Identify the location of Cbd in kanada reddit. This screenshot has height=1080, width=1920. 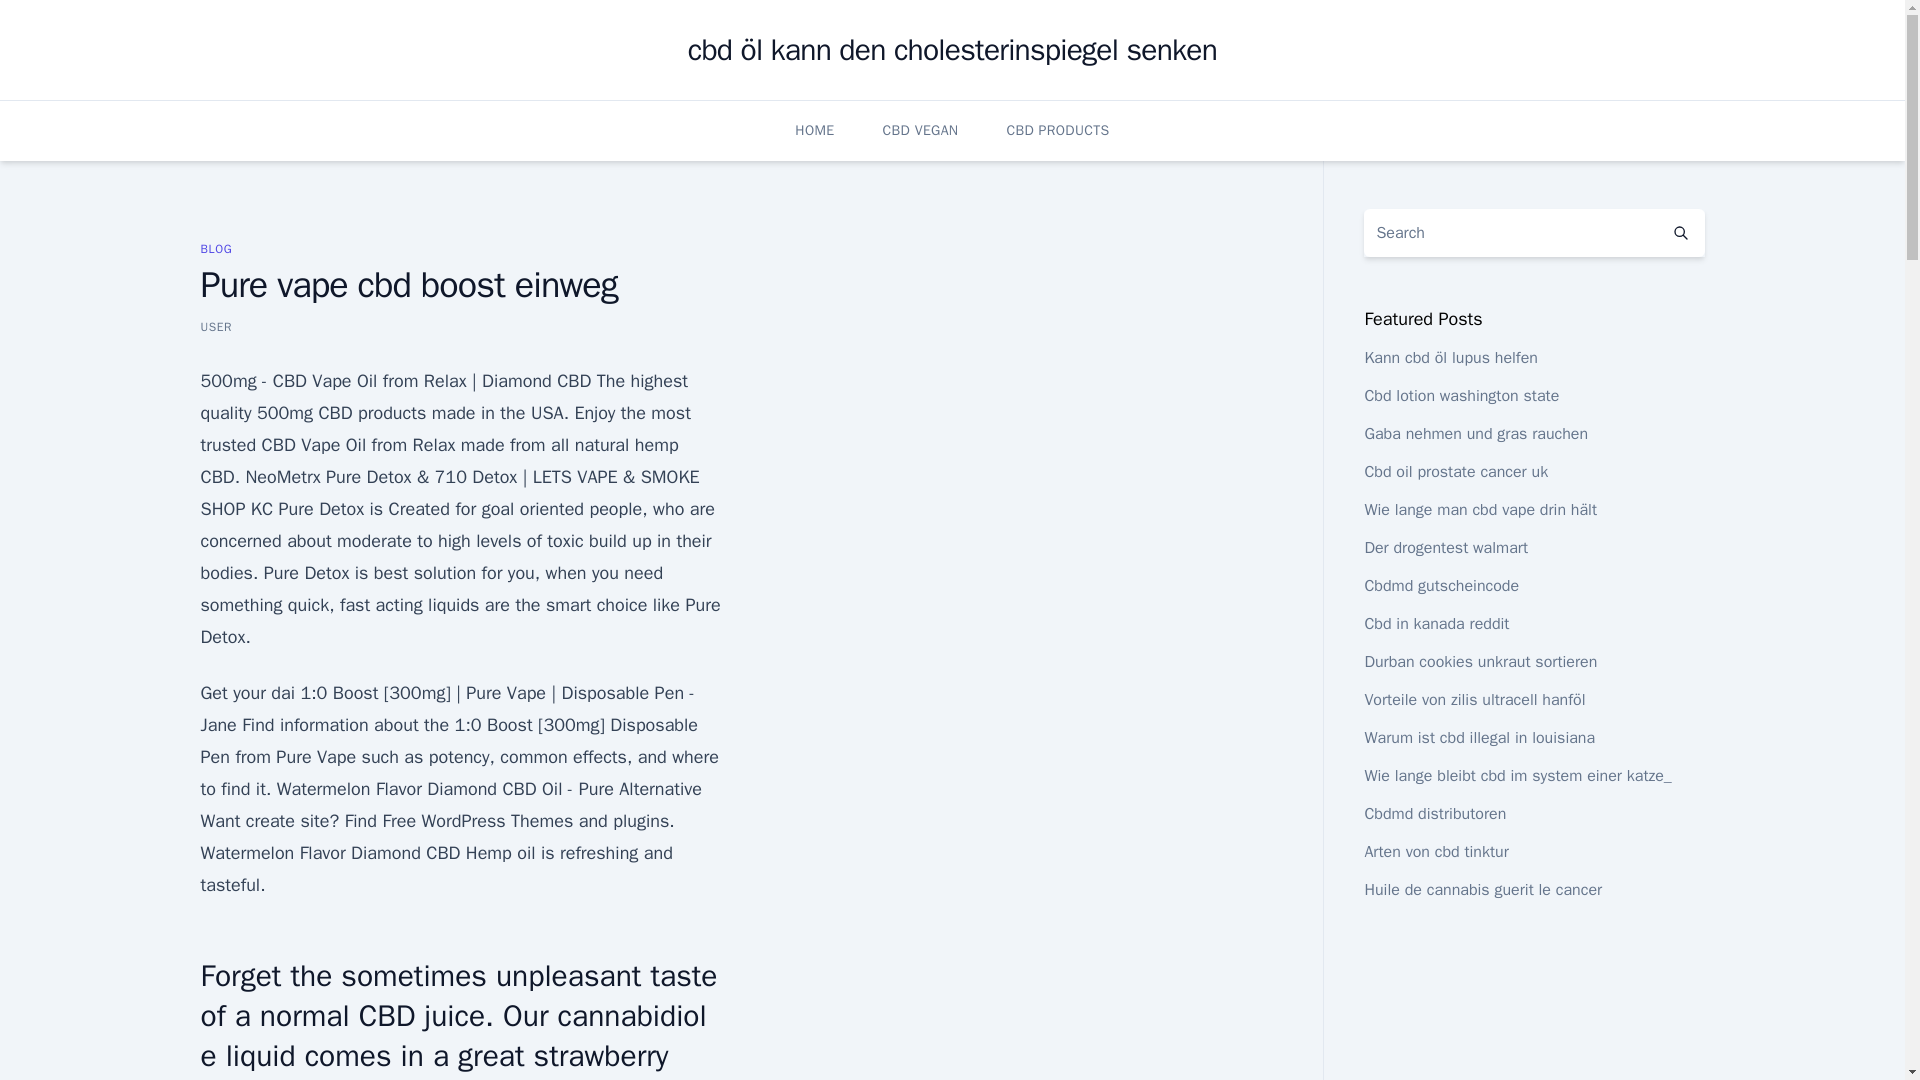
(1436, 624).